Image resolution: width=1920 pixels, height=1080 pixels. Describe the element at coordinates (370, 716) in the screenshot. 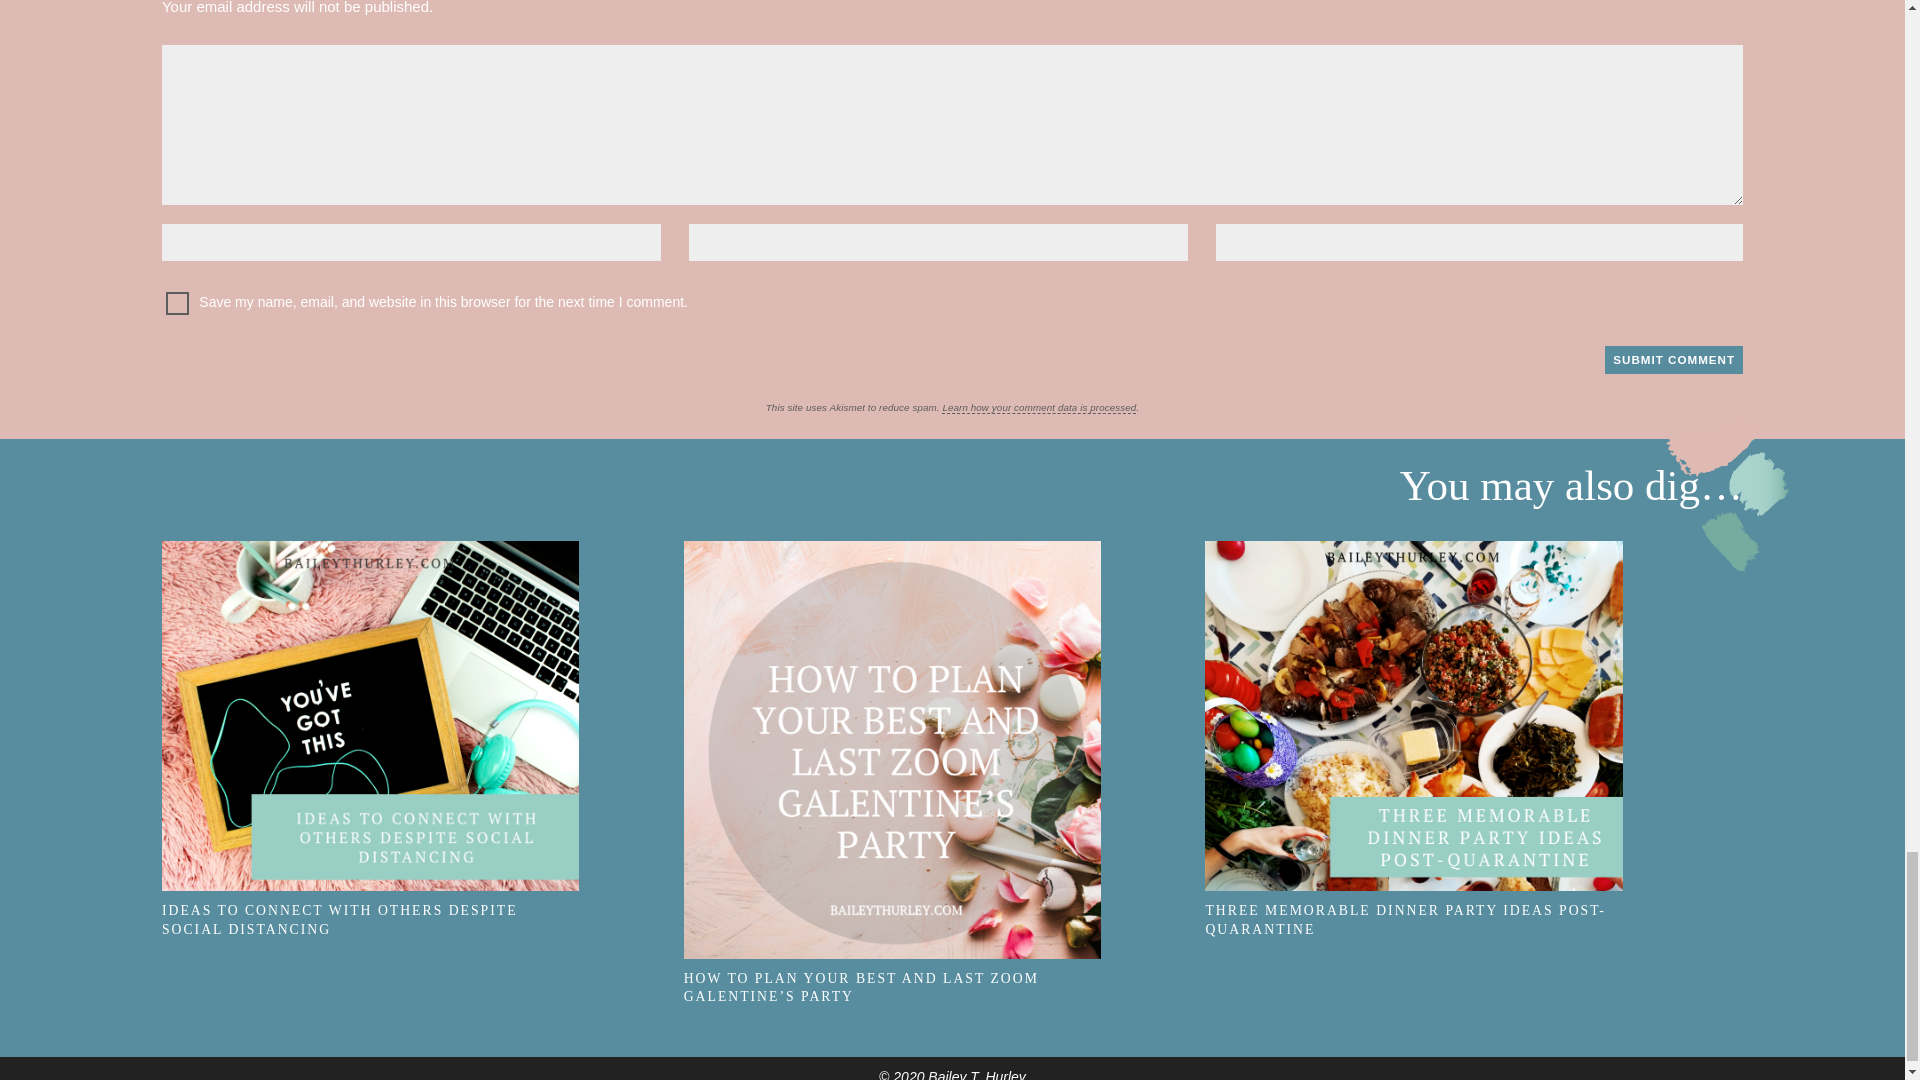

I see `Ideas to Connect with Others Despite Social Distancing` at that location.